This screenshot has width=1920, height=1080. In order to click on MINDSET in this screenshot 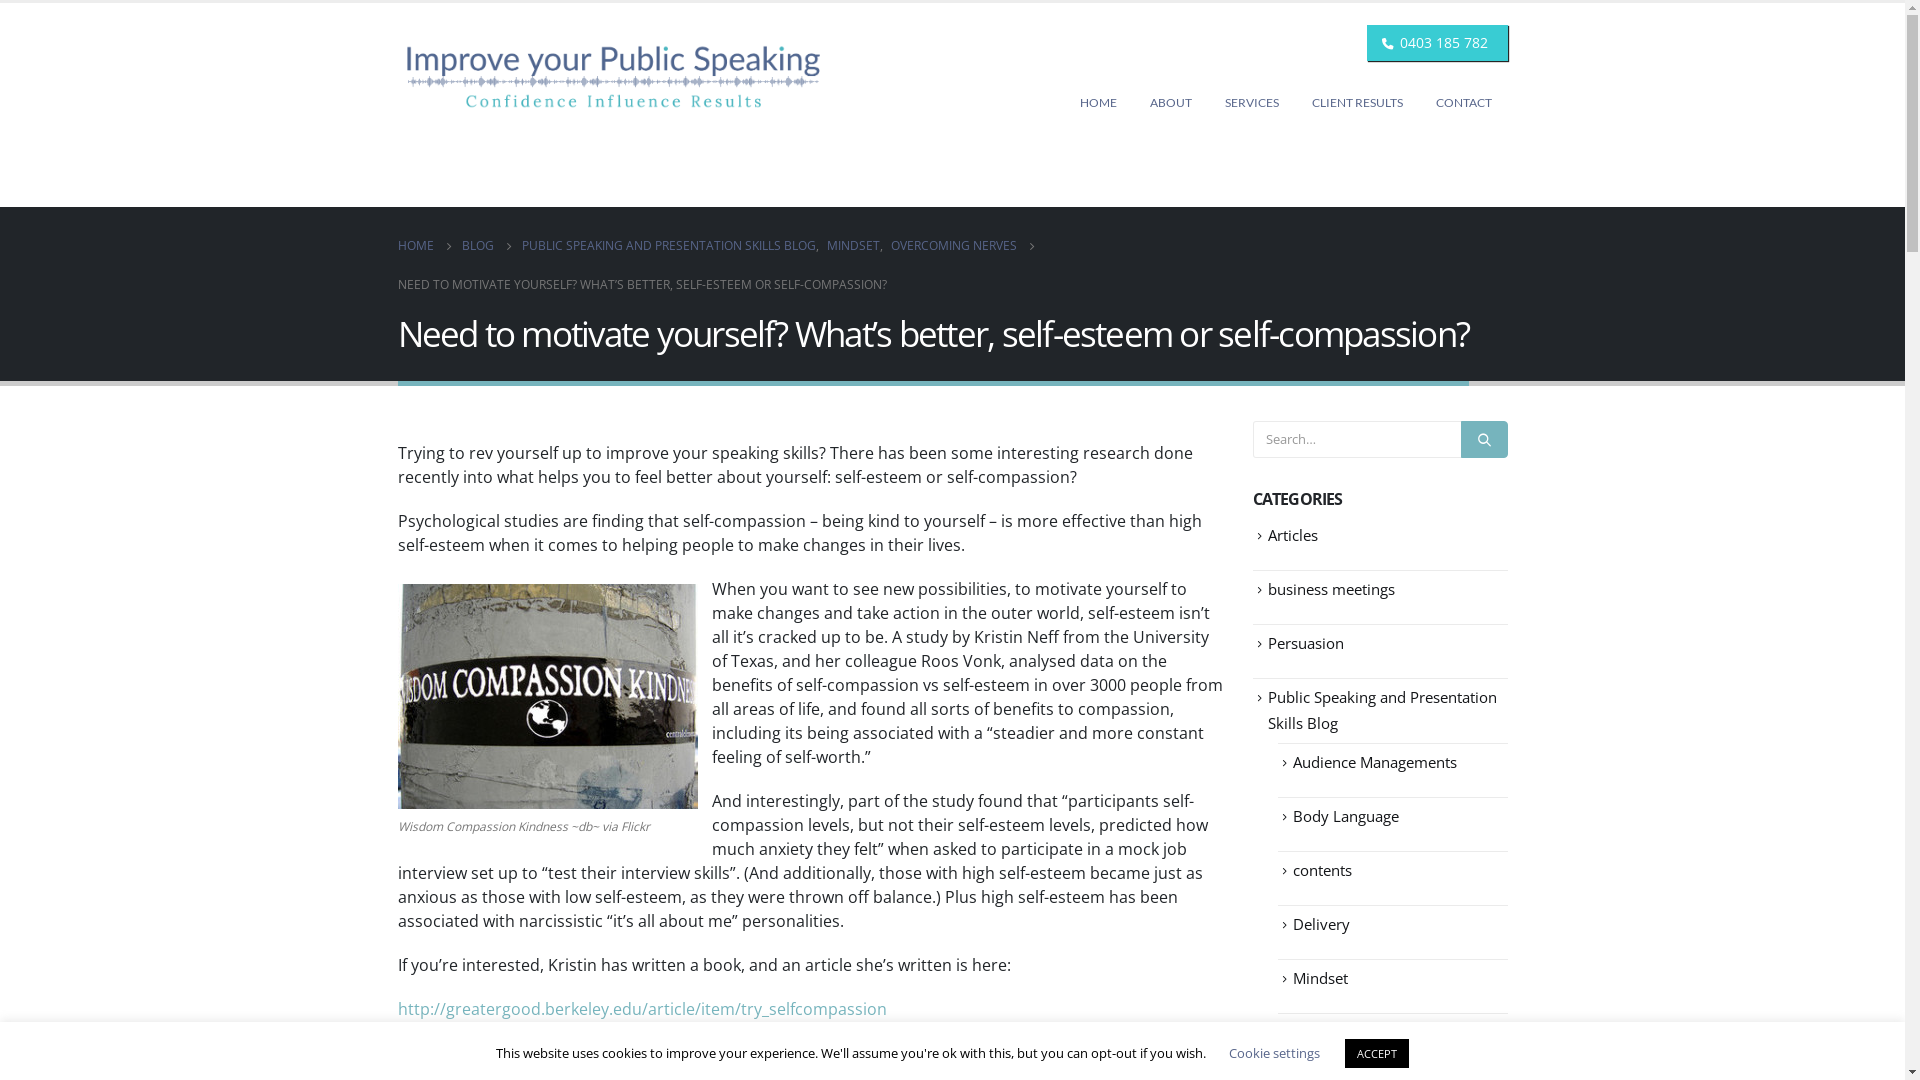, I will do `click(852, 246)`.